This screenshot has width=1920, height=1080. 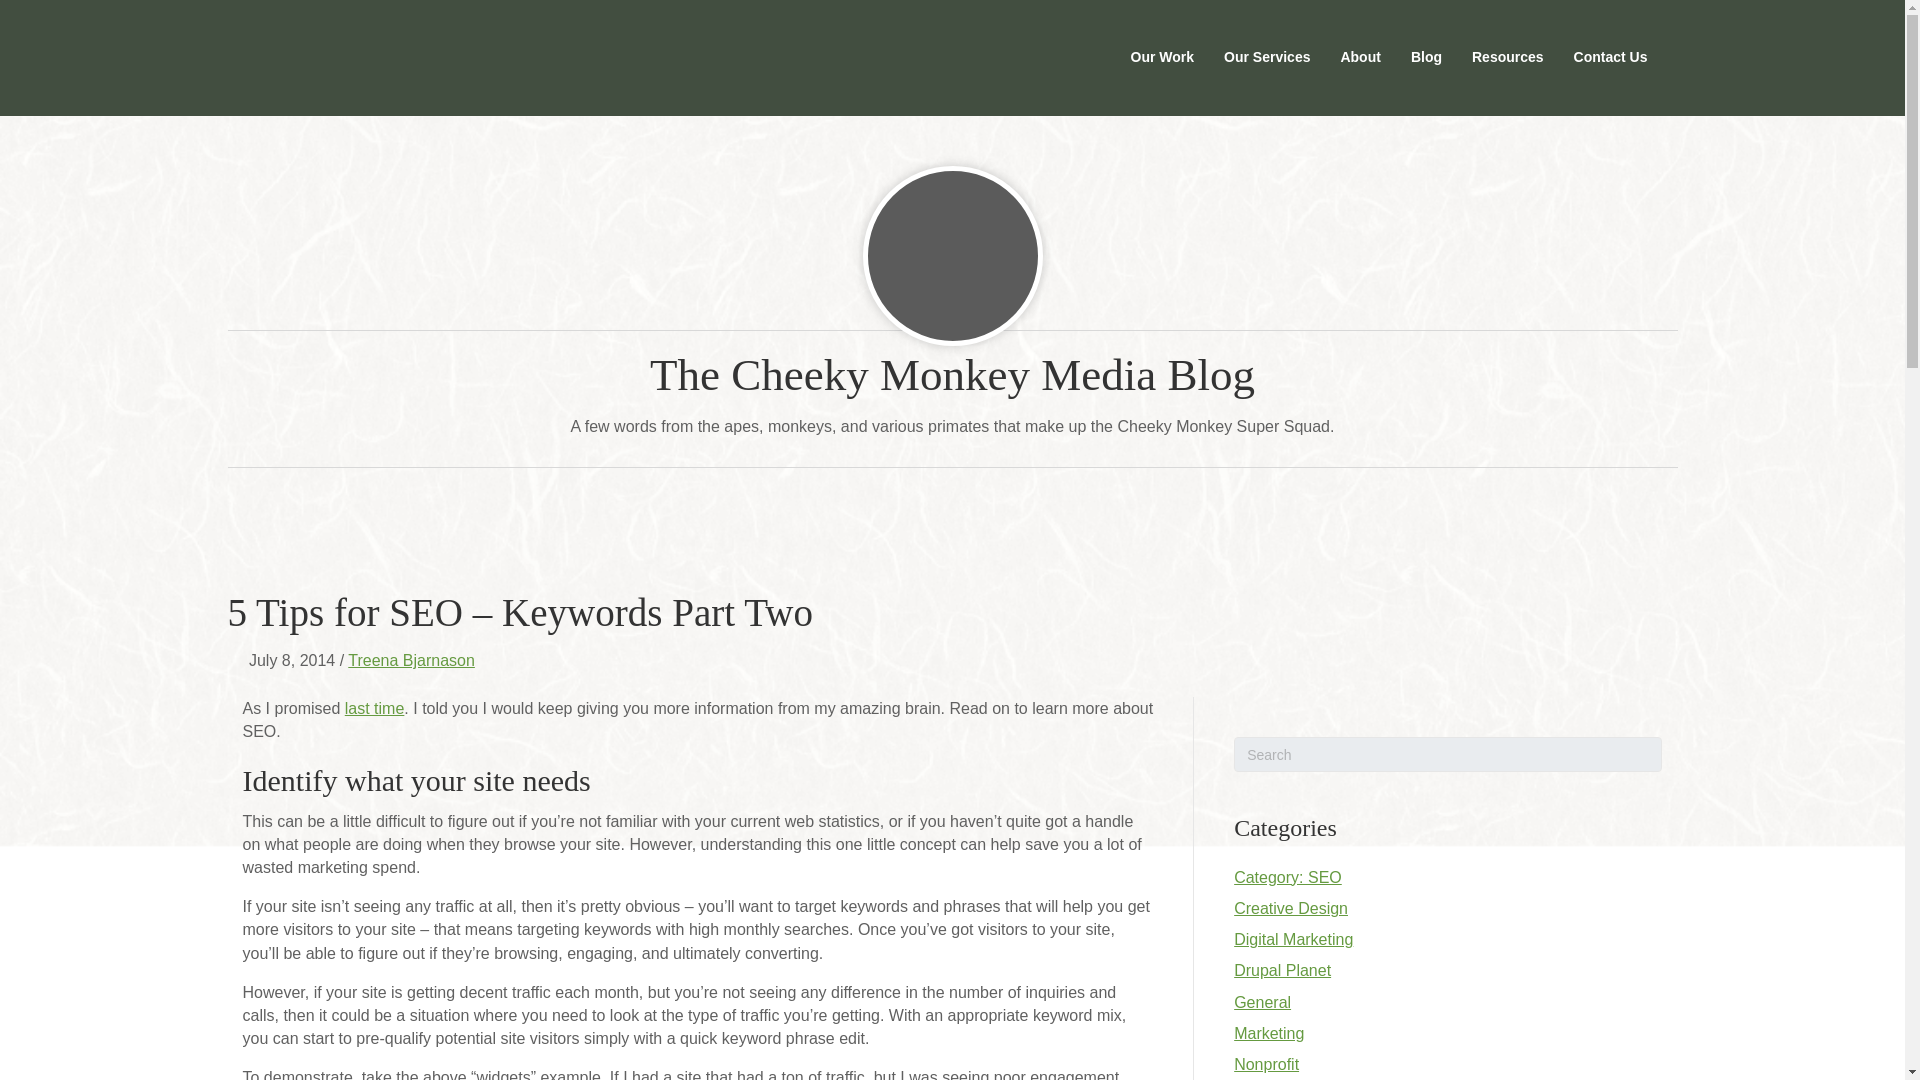 I want to click on Type and press Enter to search., so click(x=1448, y=754).